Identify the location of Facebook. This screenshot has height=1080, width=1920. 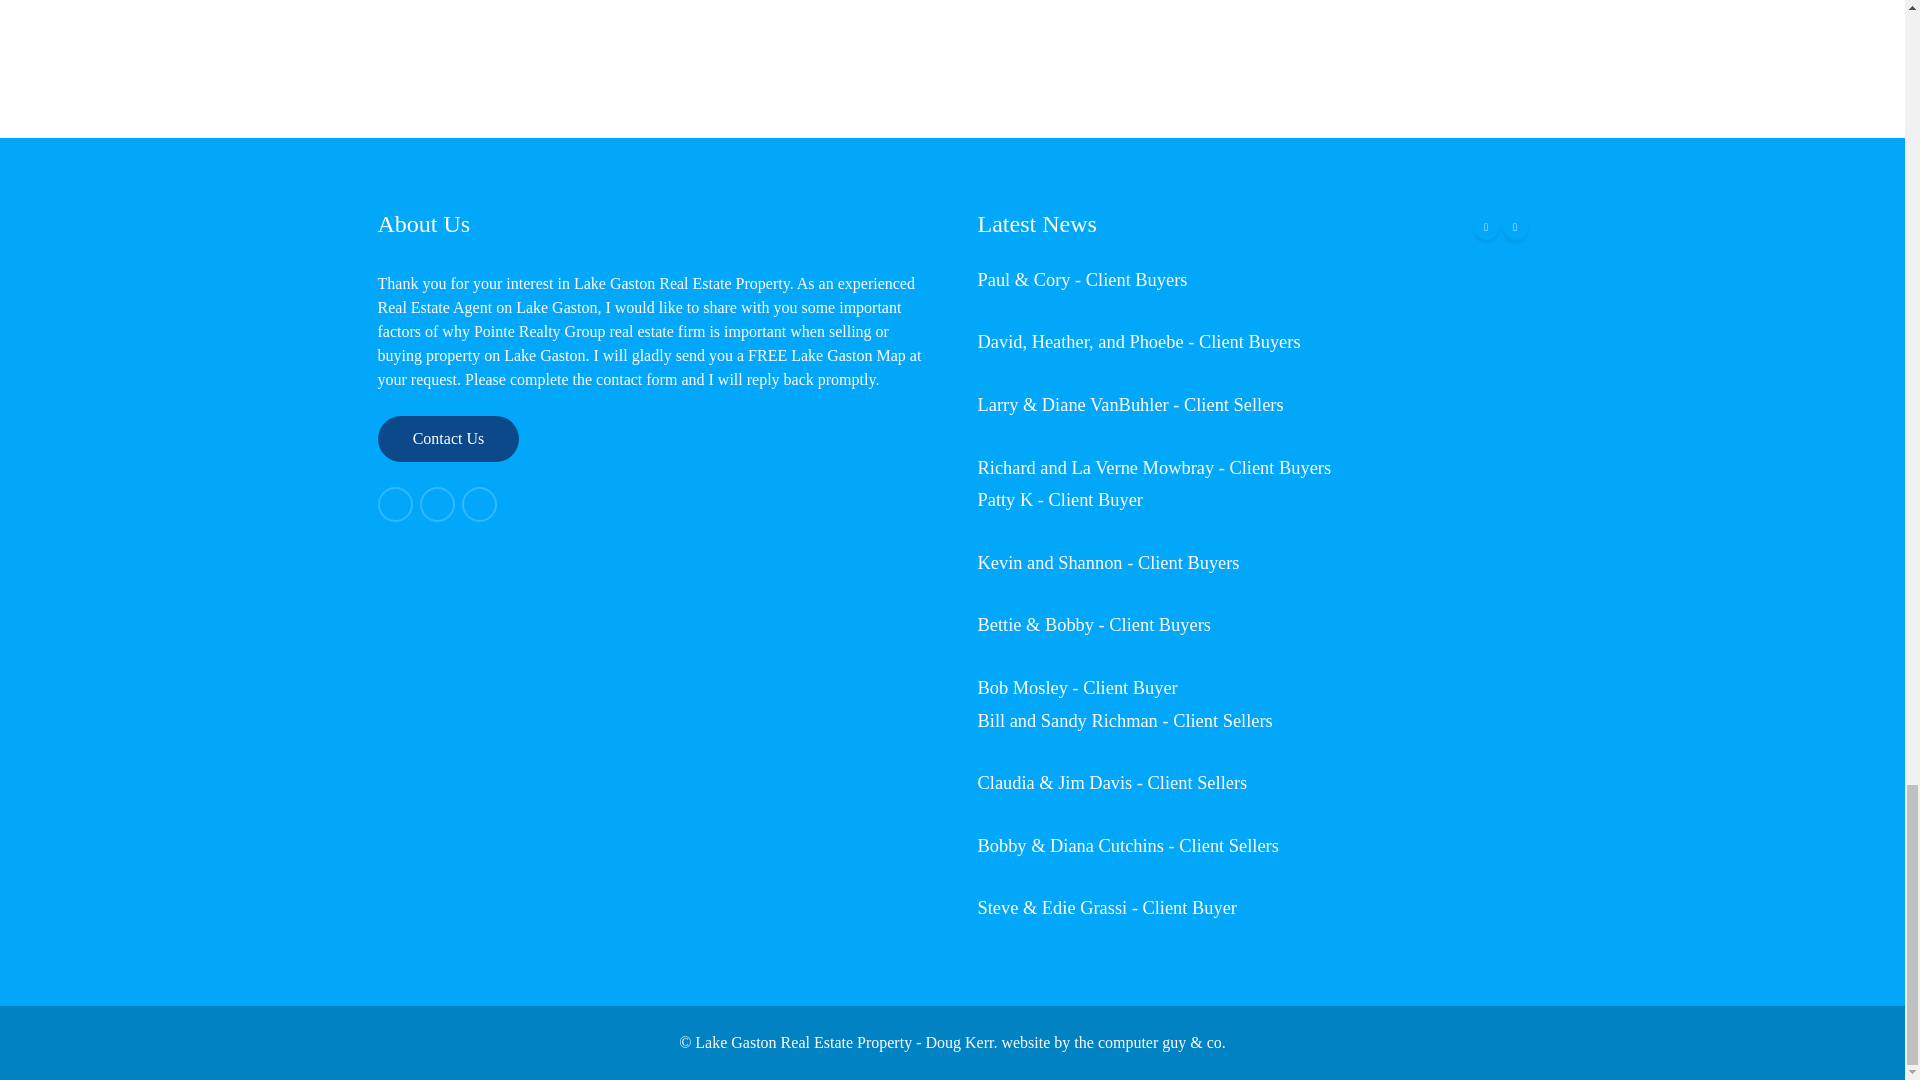
(395, 504).